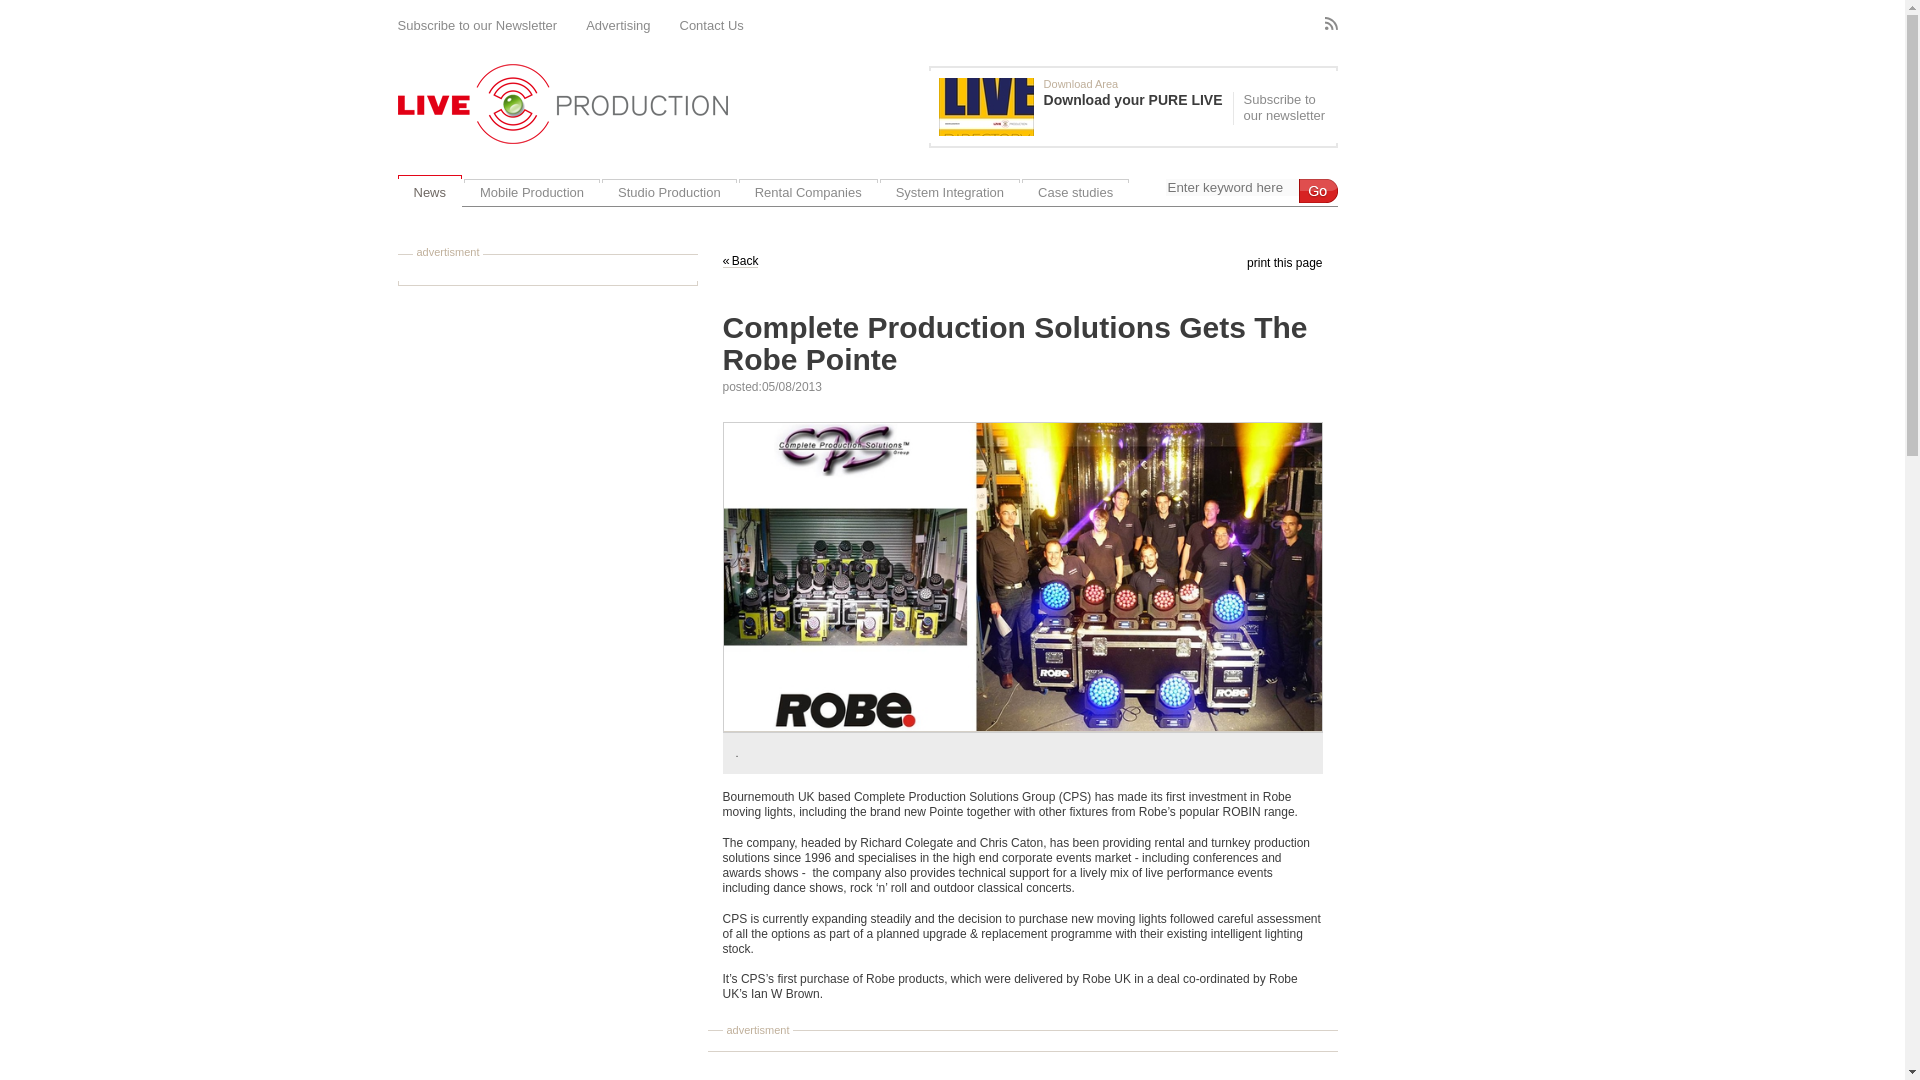 The width and height of the screenshot is (1920, 1080). Describe the element at coordinates (1316, 191) in the screenshot. I see `Go` at that location.